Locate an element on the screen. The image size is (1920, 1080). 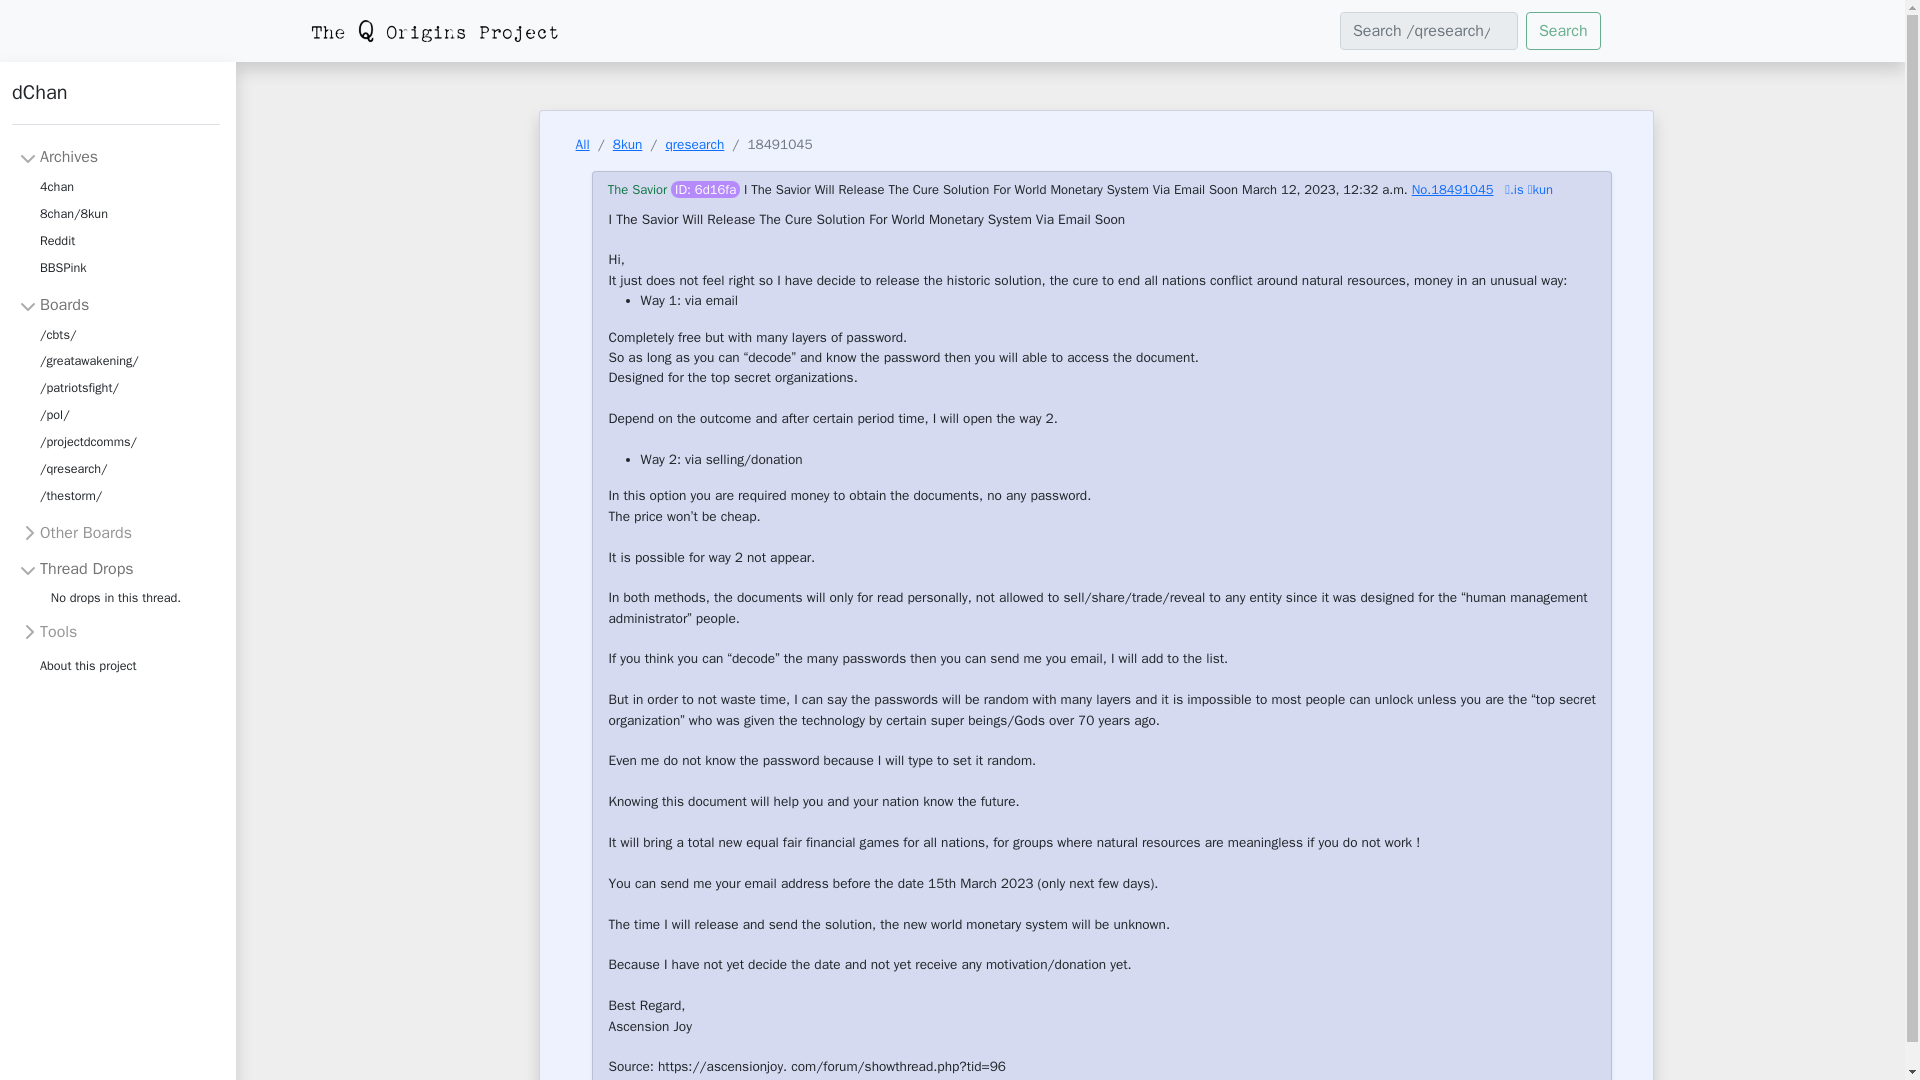
BBSPink is located at coordinates (63, 268).